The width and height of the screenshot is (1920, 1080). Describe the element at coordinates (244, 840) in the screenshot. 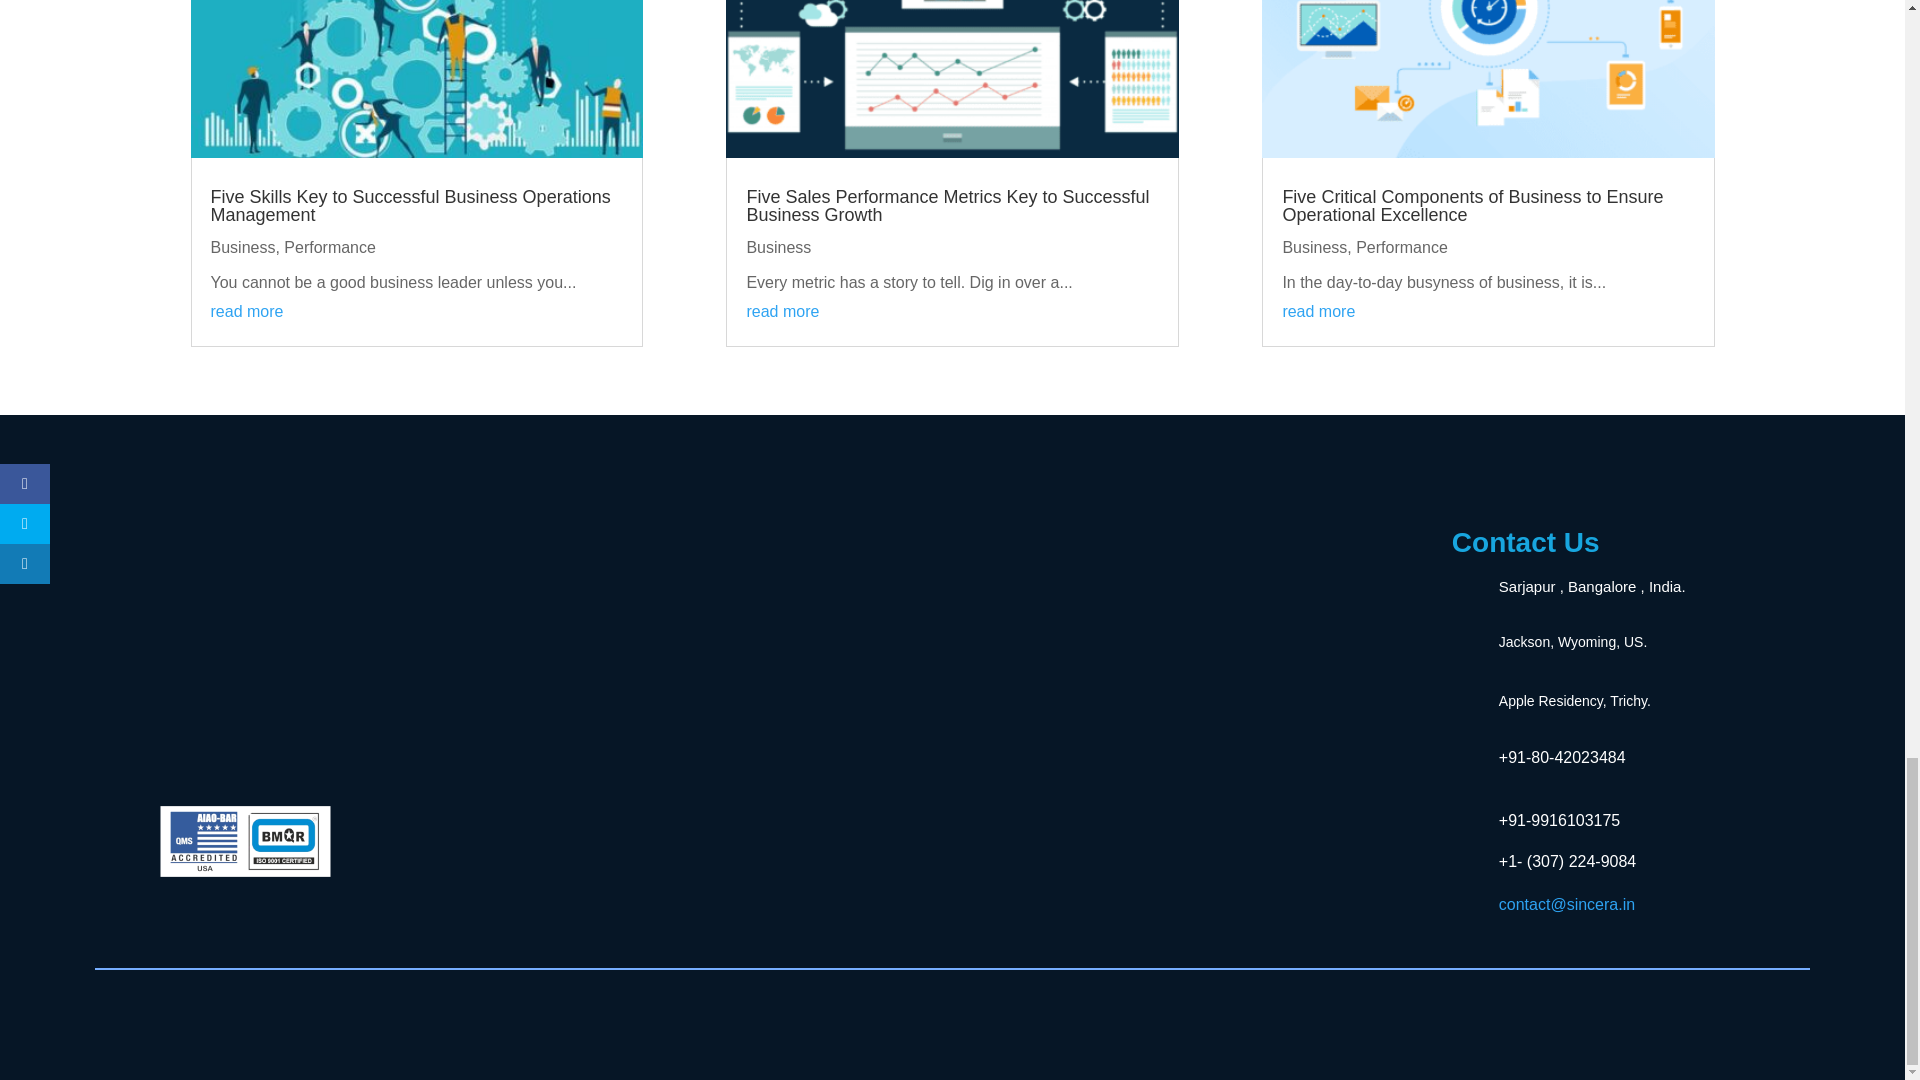

I see `footer-isc` at that location.